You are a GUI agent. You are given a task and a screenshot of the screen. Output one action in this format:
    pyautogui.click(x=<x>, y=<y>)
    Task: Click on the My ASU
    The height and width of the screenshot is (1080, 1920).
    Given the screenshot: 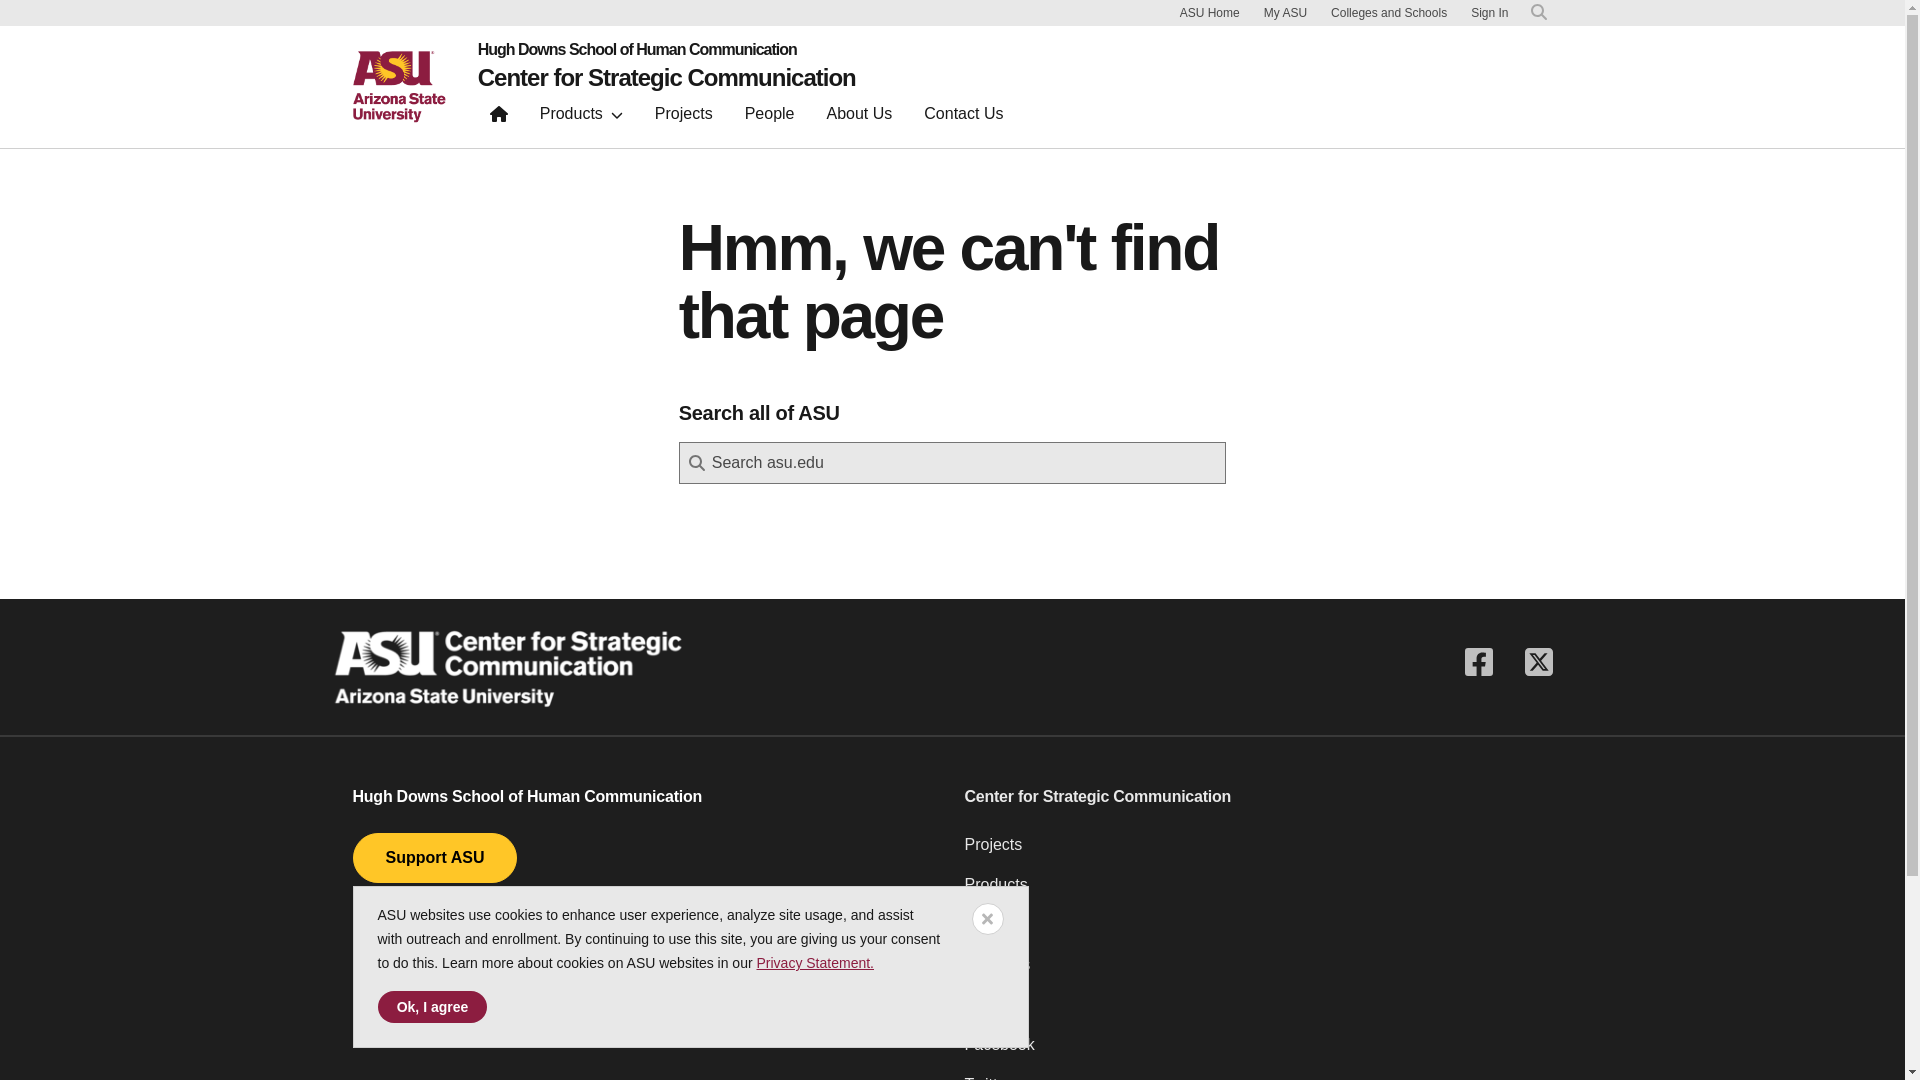 What is the action you would take?
    pyautogui.click(x=1285, y=12)
    